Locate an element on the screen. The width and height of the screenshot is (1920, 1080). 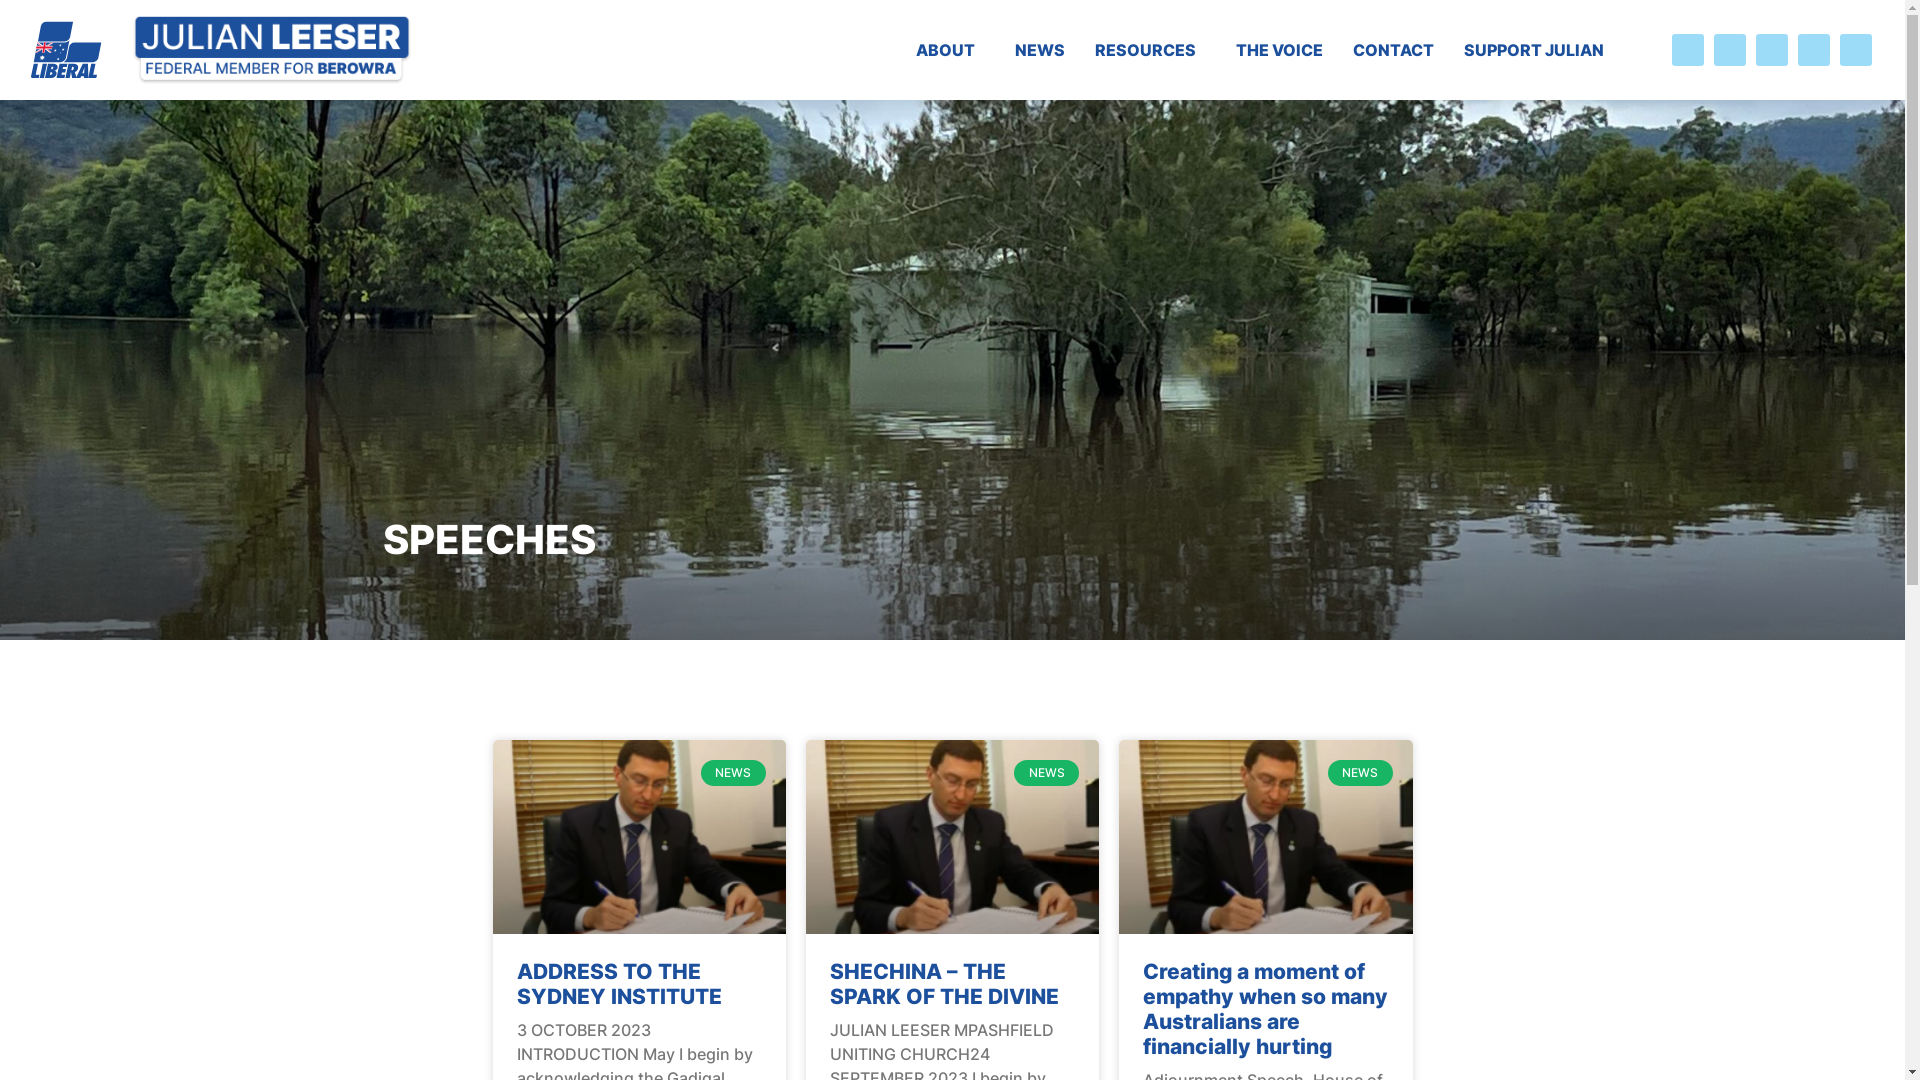
NEWS is located at coordinates (1040, 50).